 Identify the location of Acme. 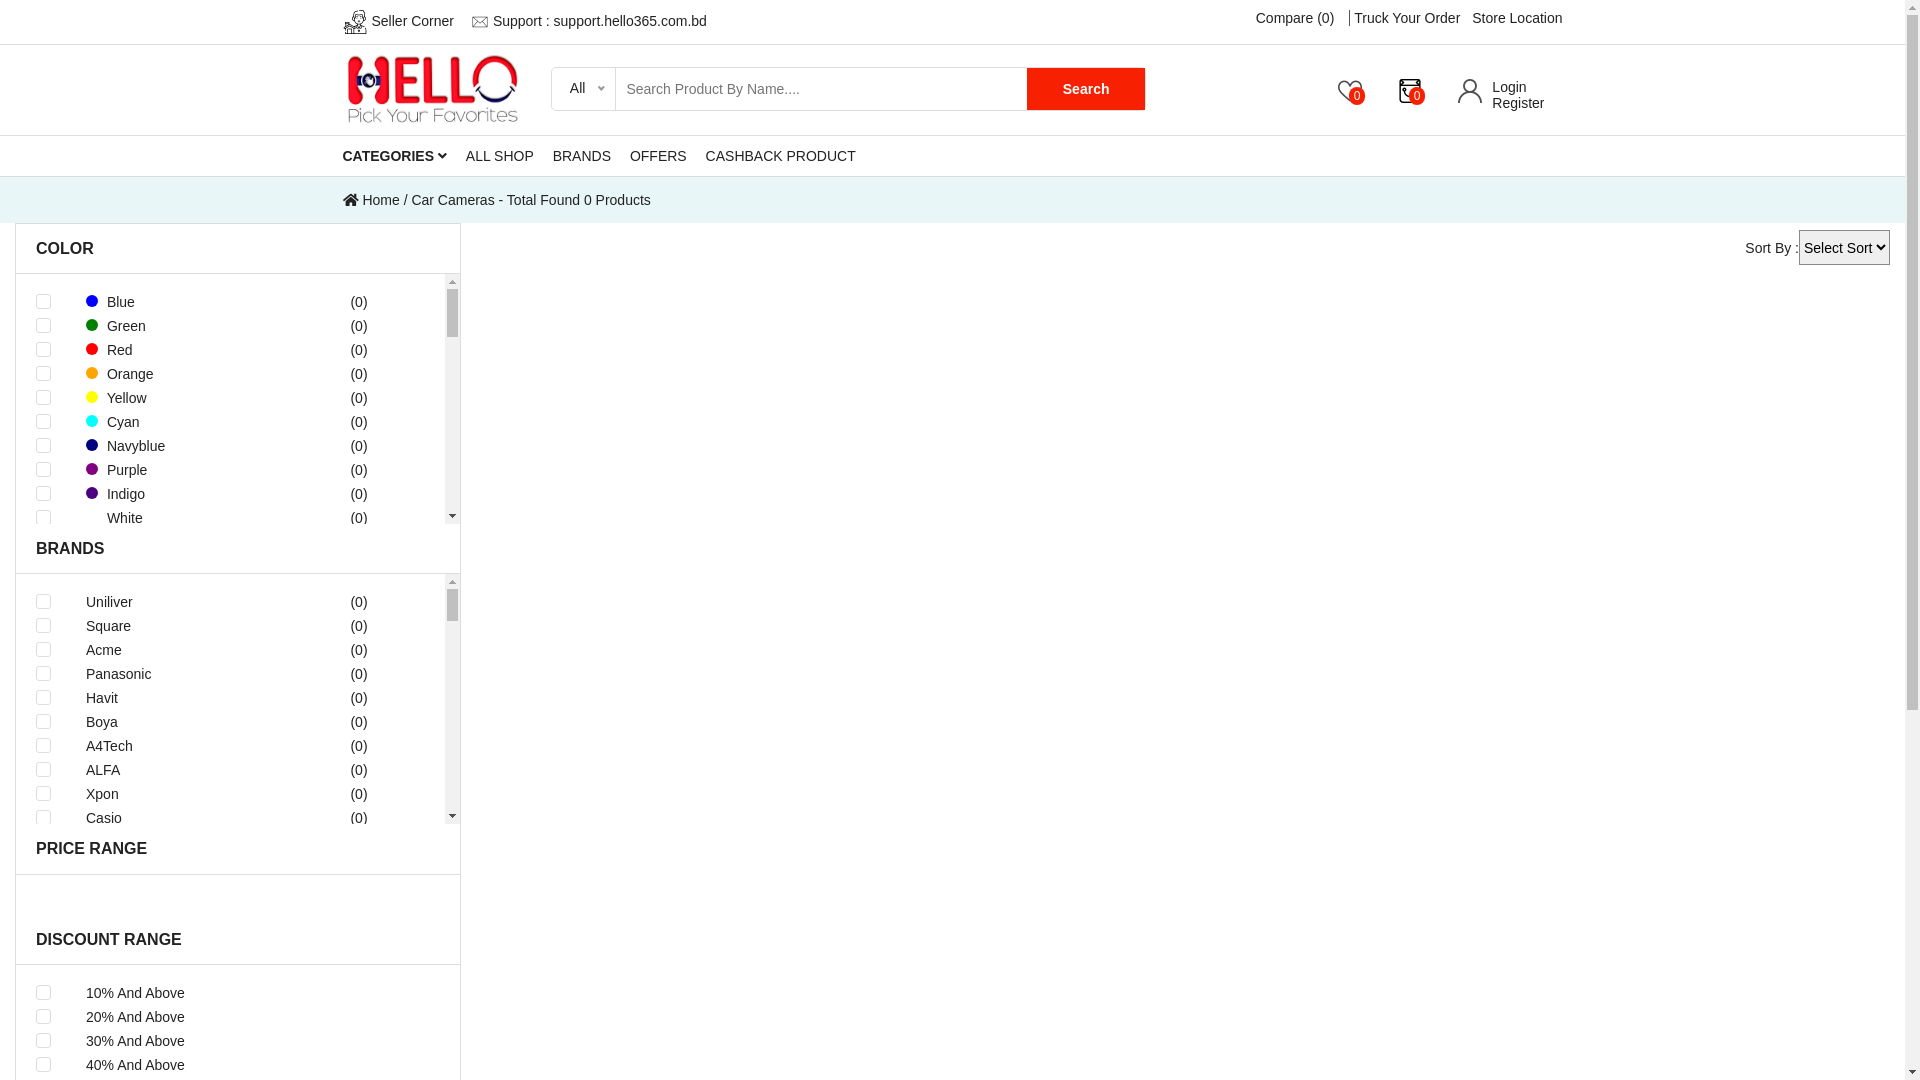
(188, 650).